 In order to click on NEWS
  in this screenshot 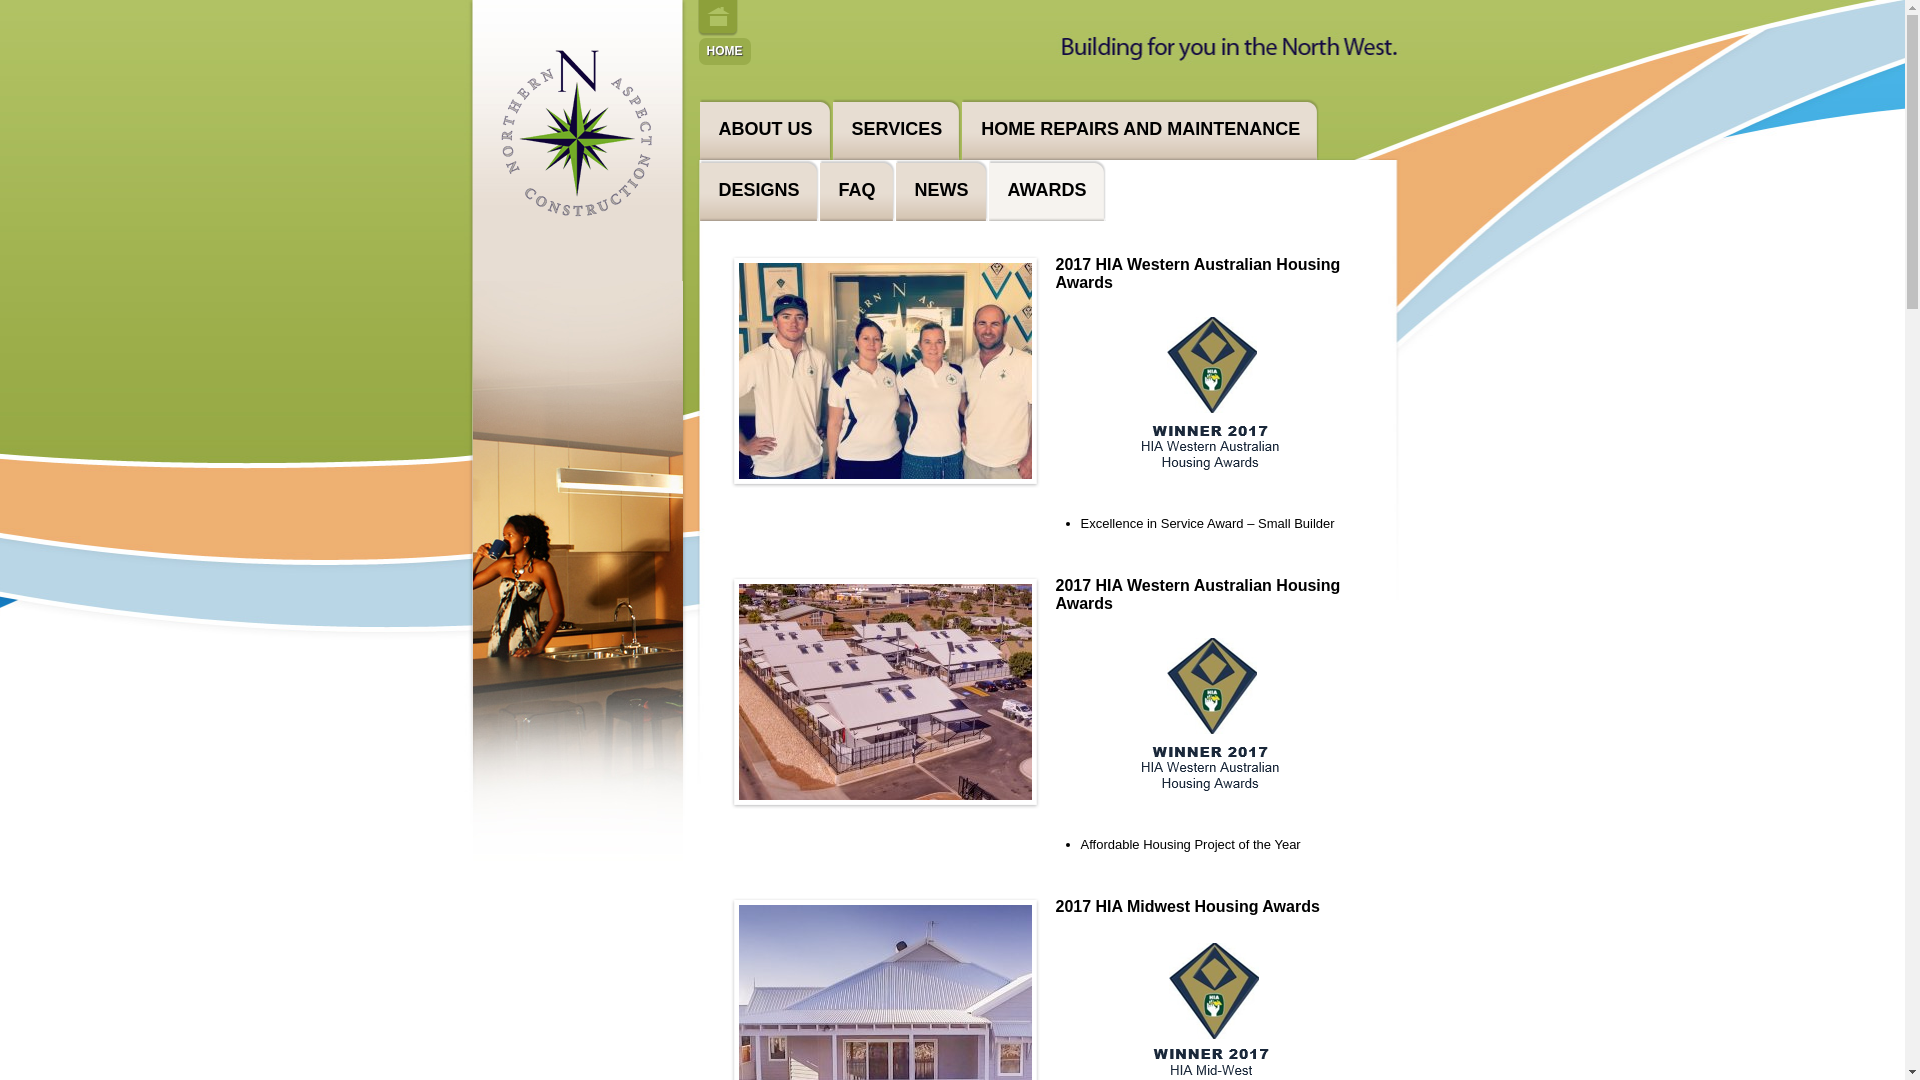, I will do `click(941, 190)`.